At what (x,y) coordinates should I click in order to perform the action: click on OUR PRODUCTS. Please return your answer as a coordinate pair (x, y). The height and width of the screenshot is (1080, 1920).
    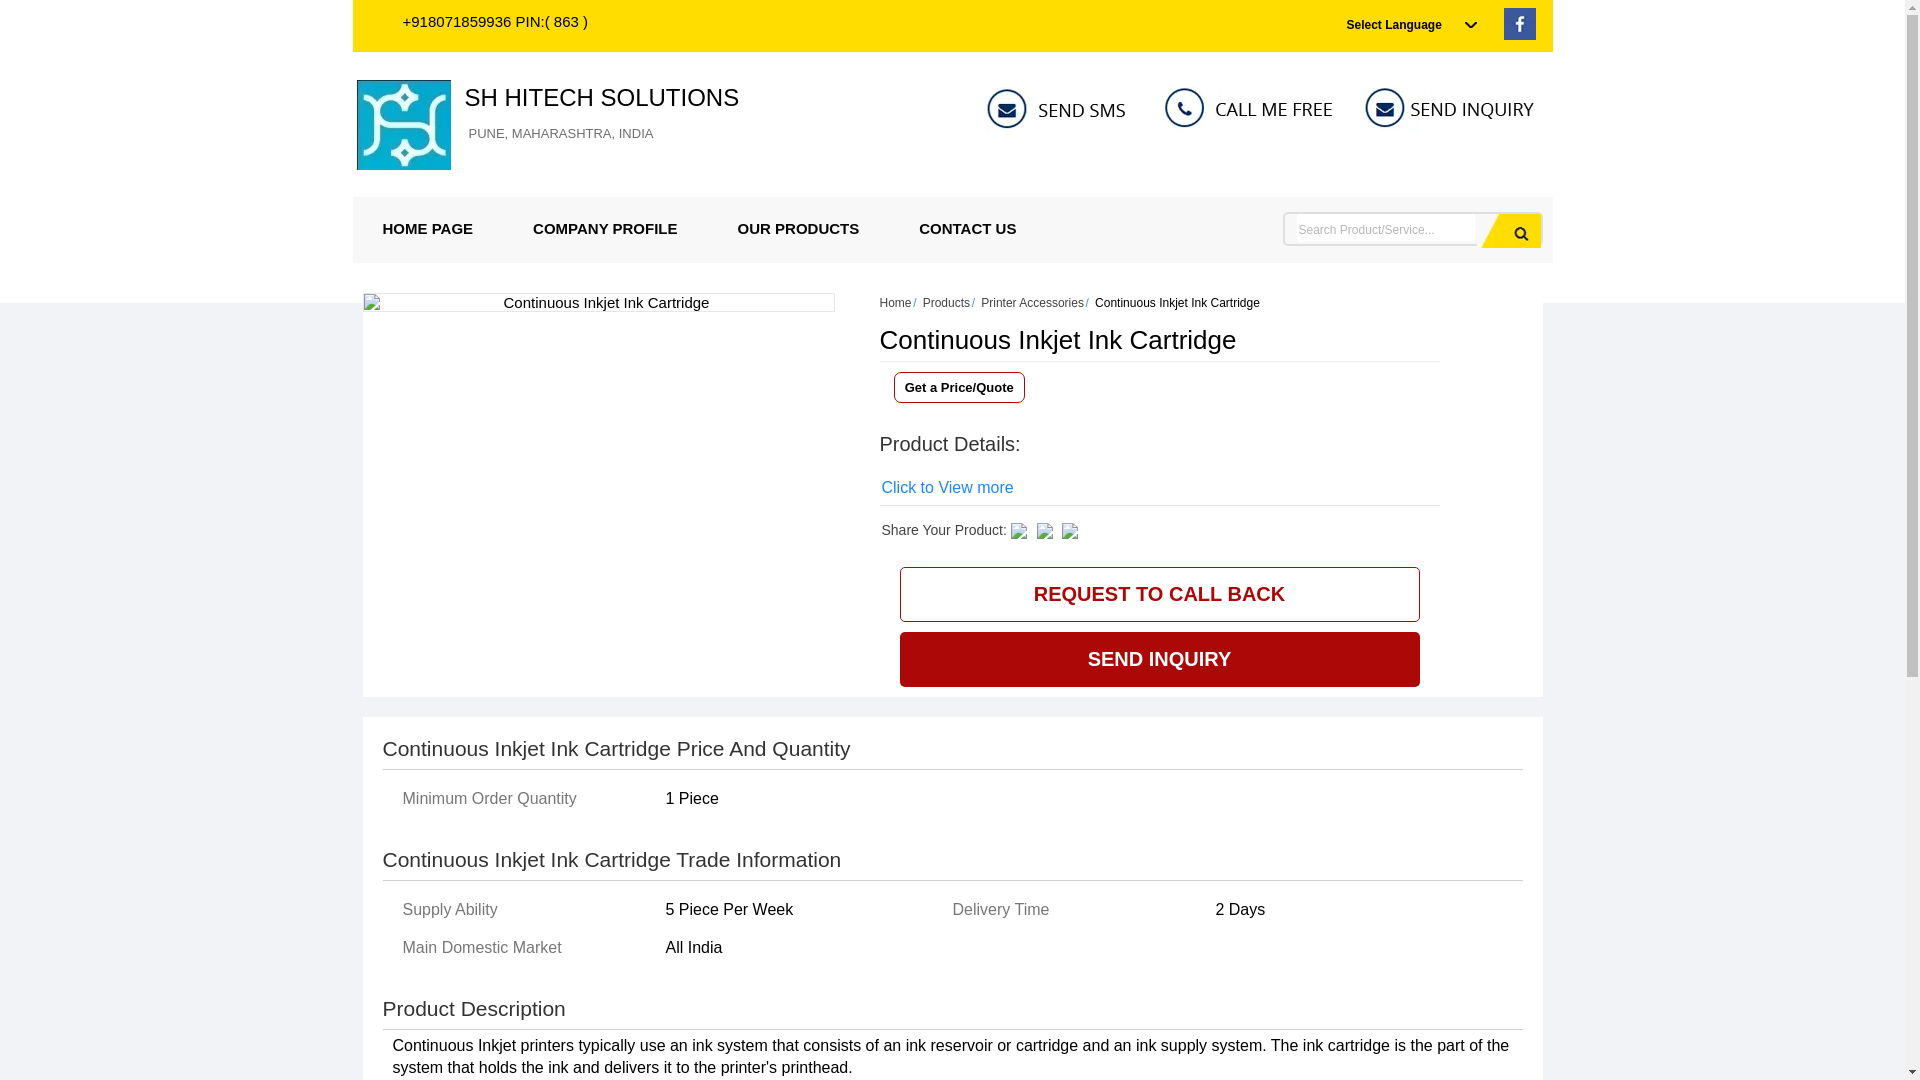
    Looking at the image, I should click on (799, 228).